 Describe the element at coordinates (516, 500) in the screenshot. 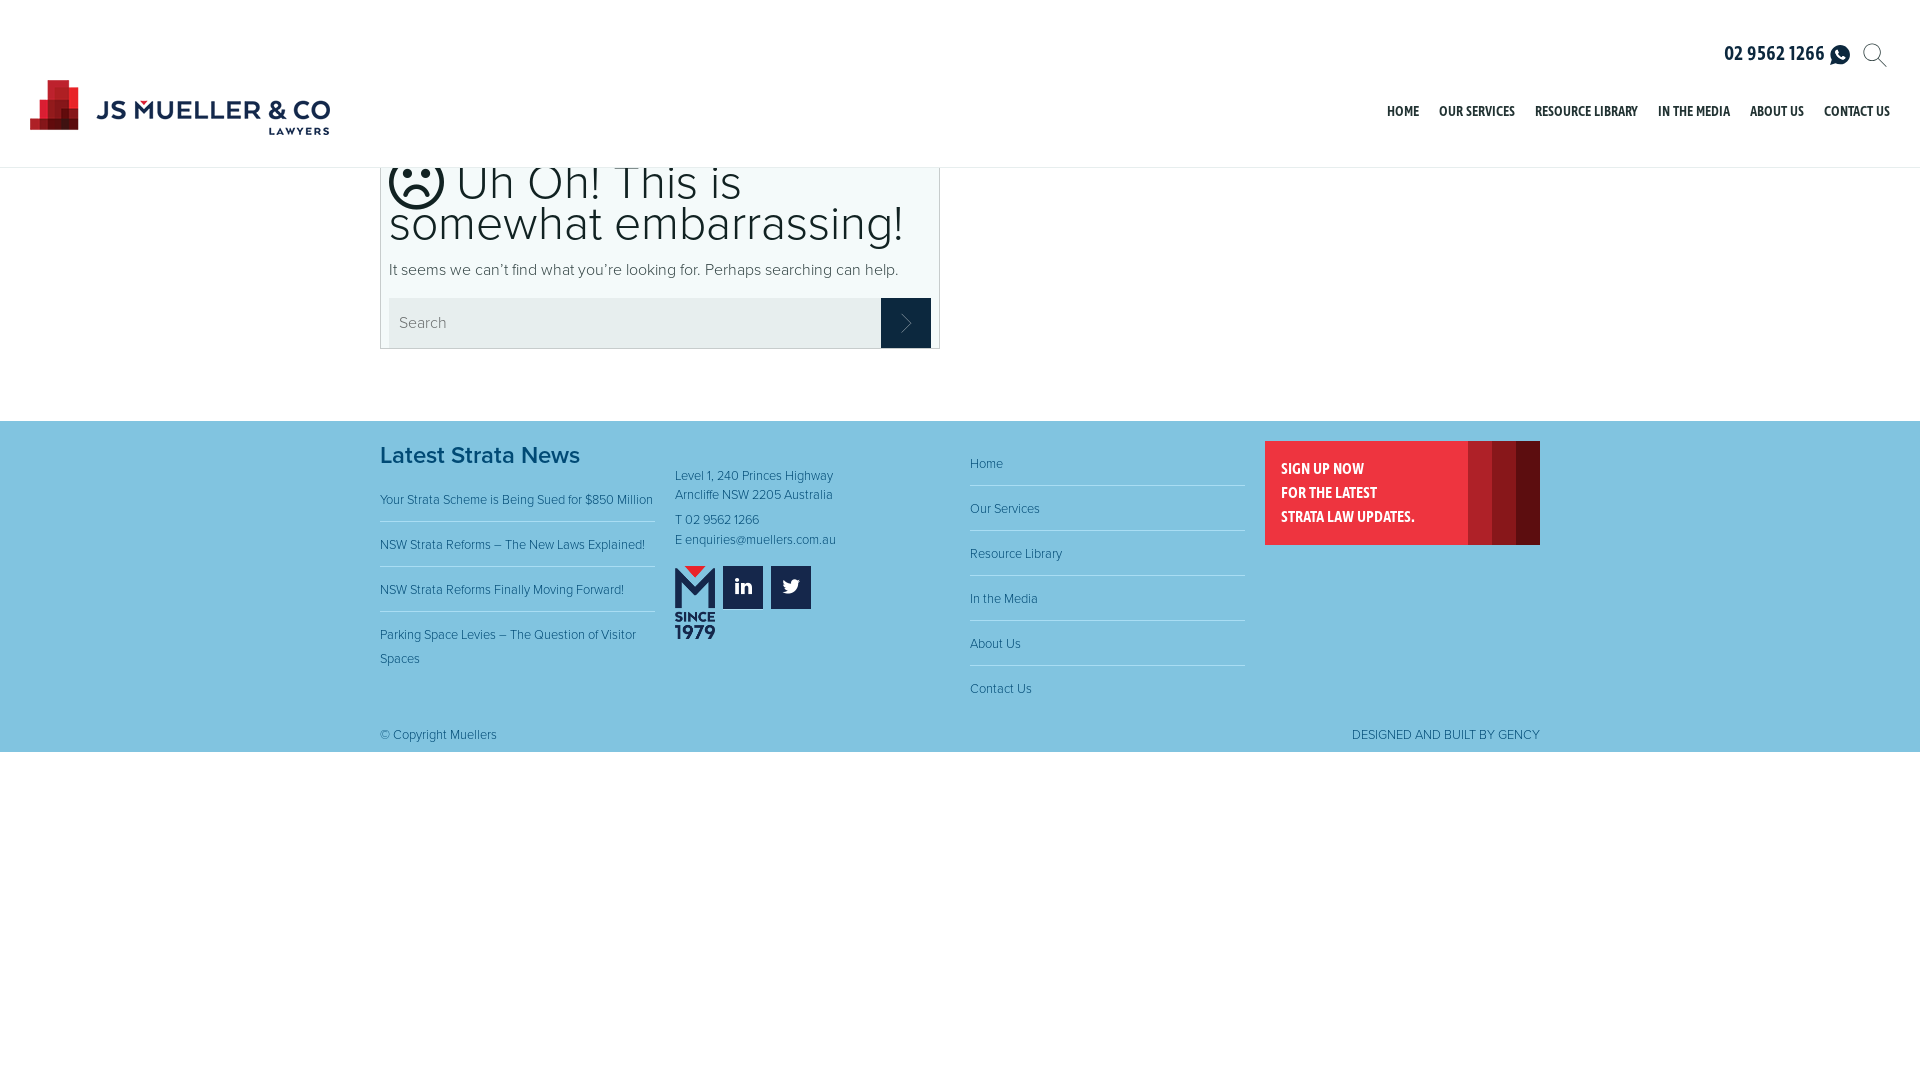

I see `Your Strata Scheme is Being Sued for $850 Million` at that location.